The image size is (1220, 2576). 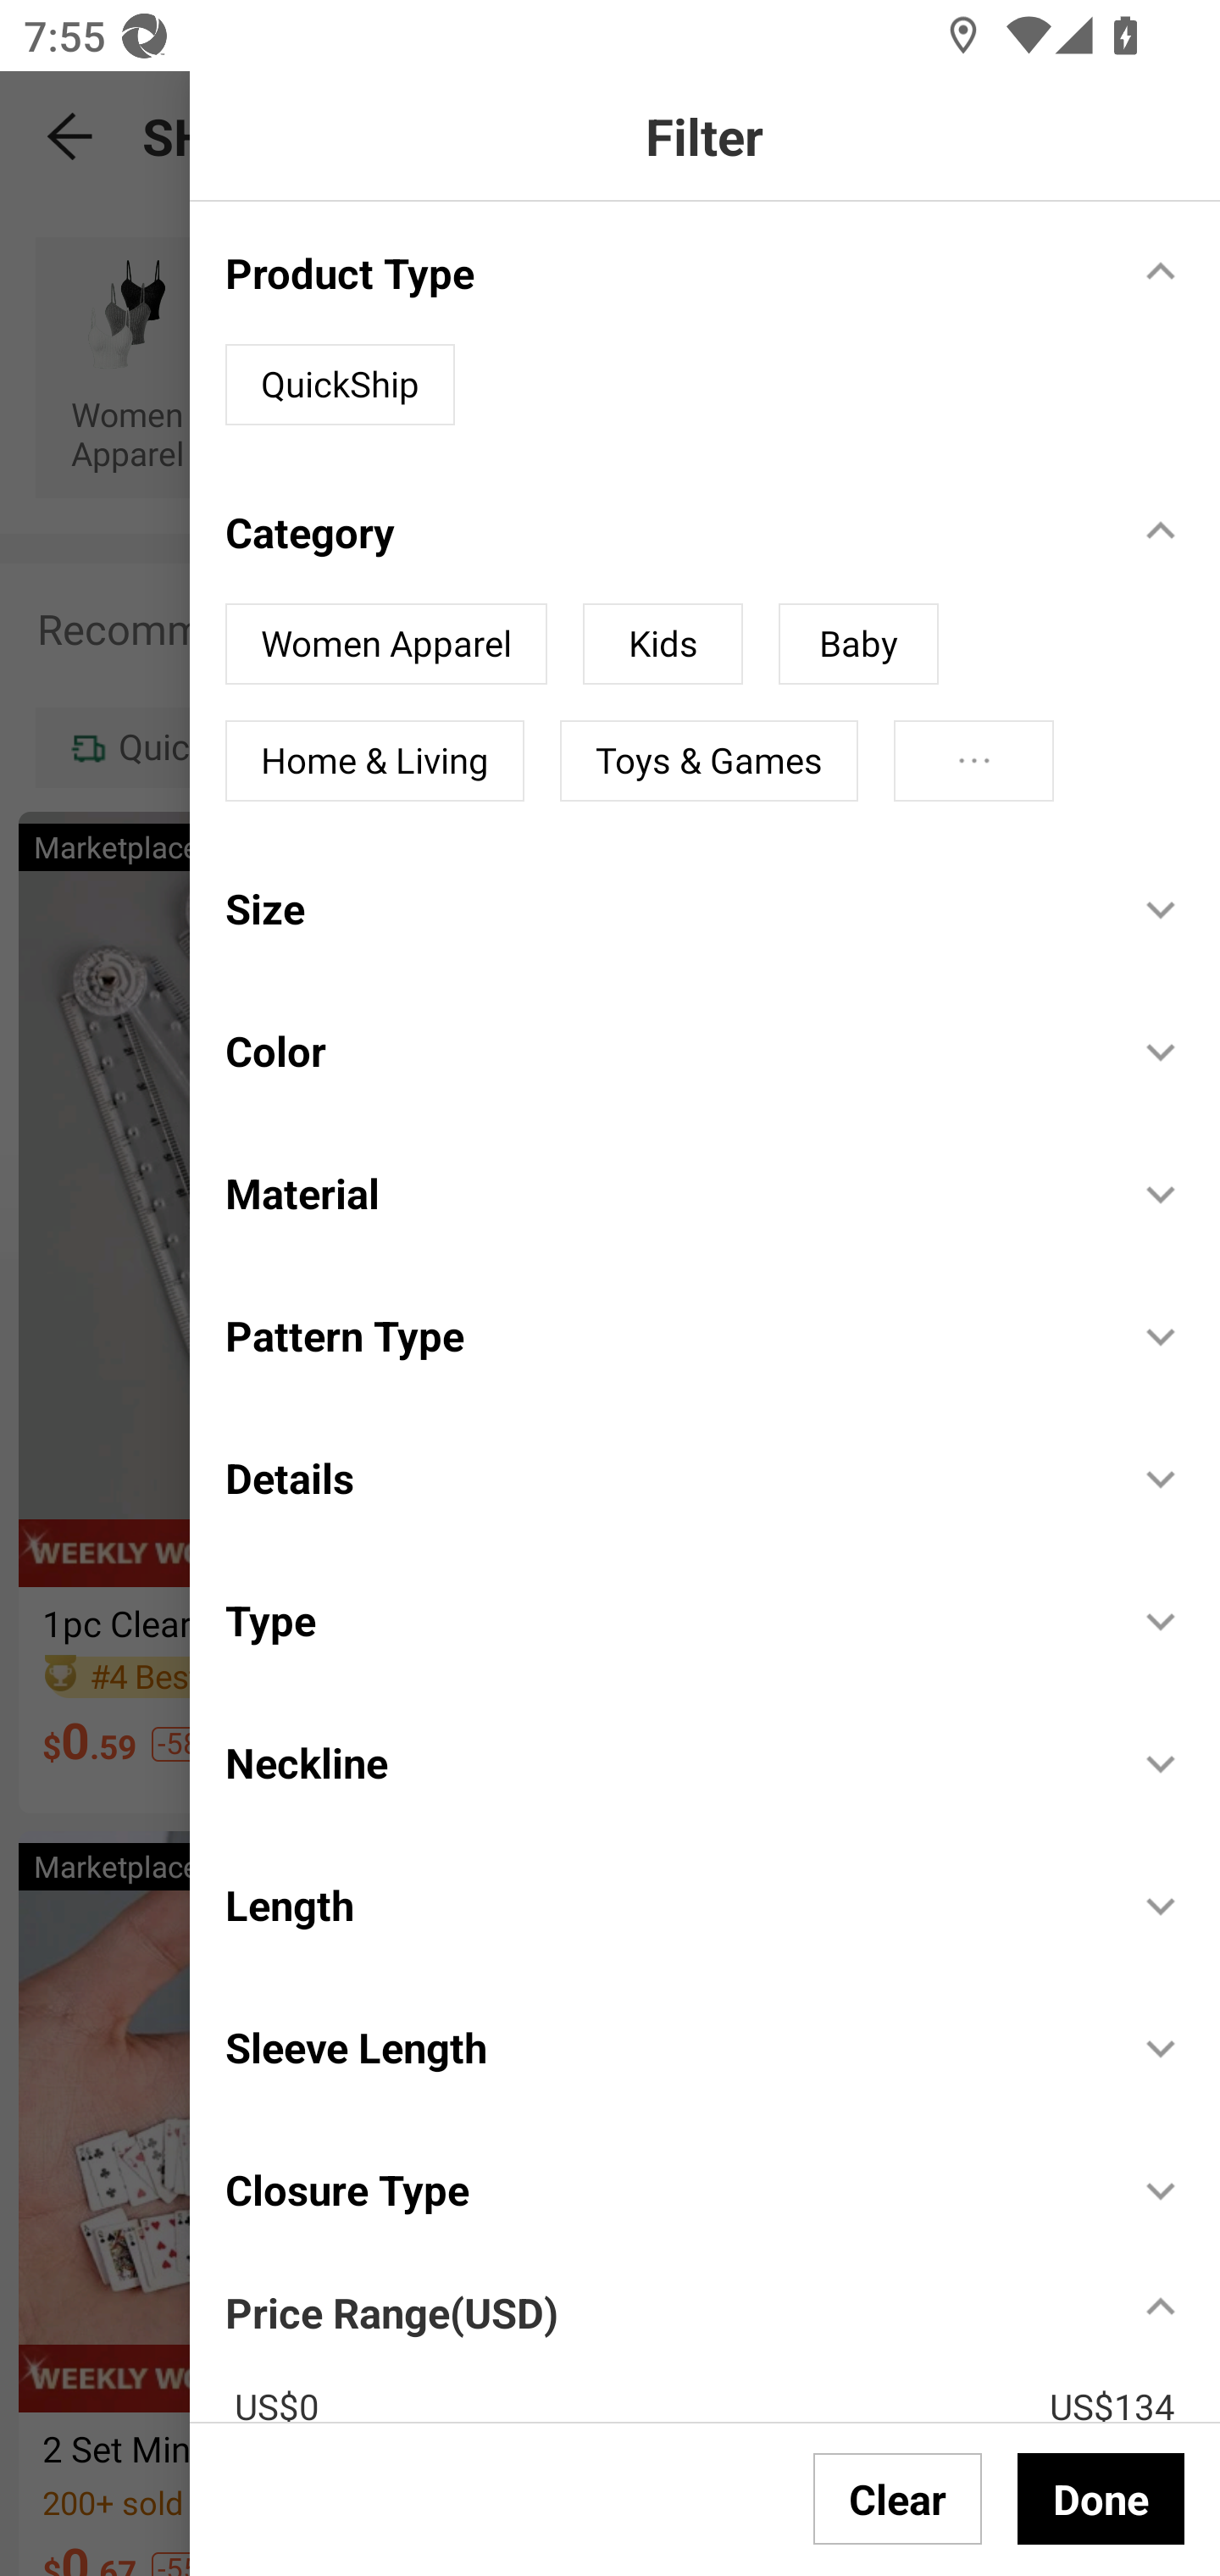 What do you see at coordinates (708, 761) in the screenshot?
I see `Toys & Games` at bounding box center [708, 761].